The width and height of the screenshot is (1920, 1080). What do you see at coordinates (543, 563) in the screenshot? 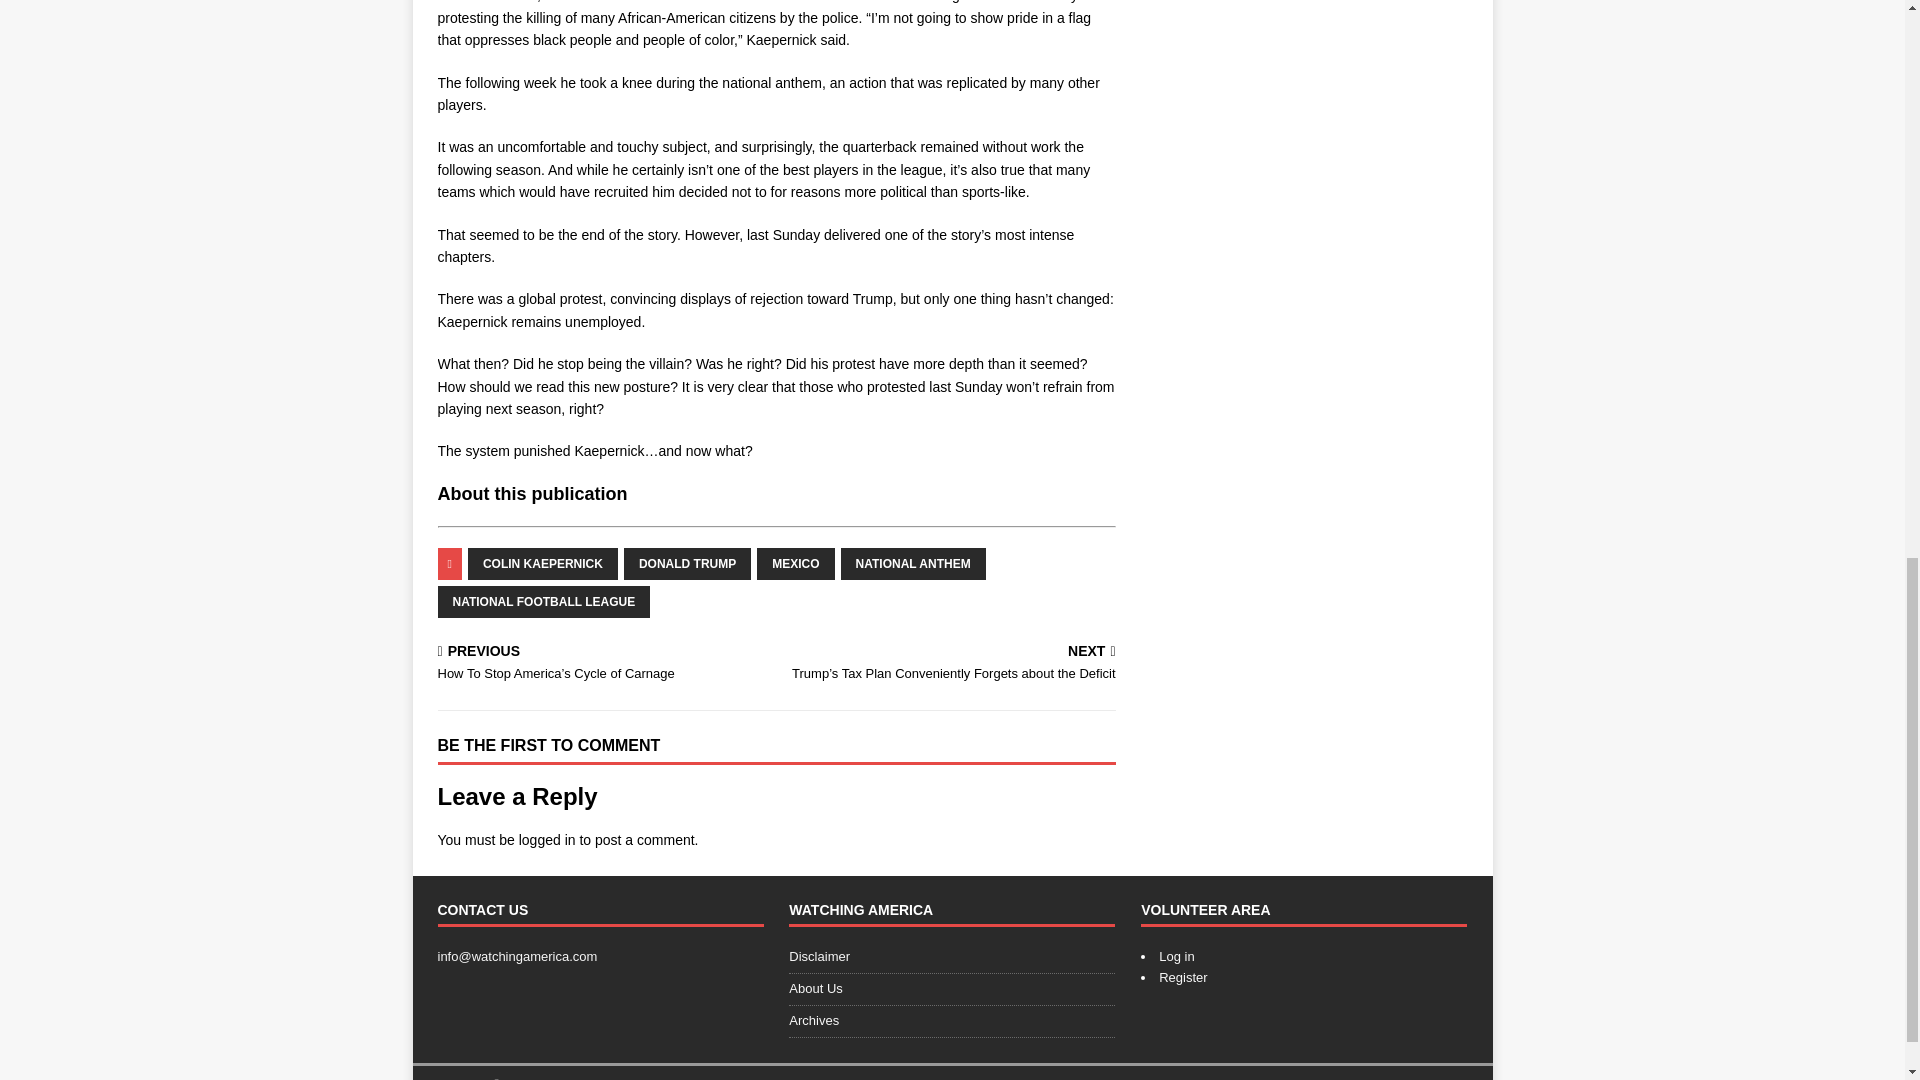
I see `COLIN KAEPERNICK` at bounding box center [543, 563].